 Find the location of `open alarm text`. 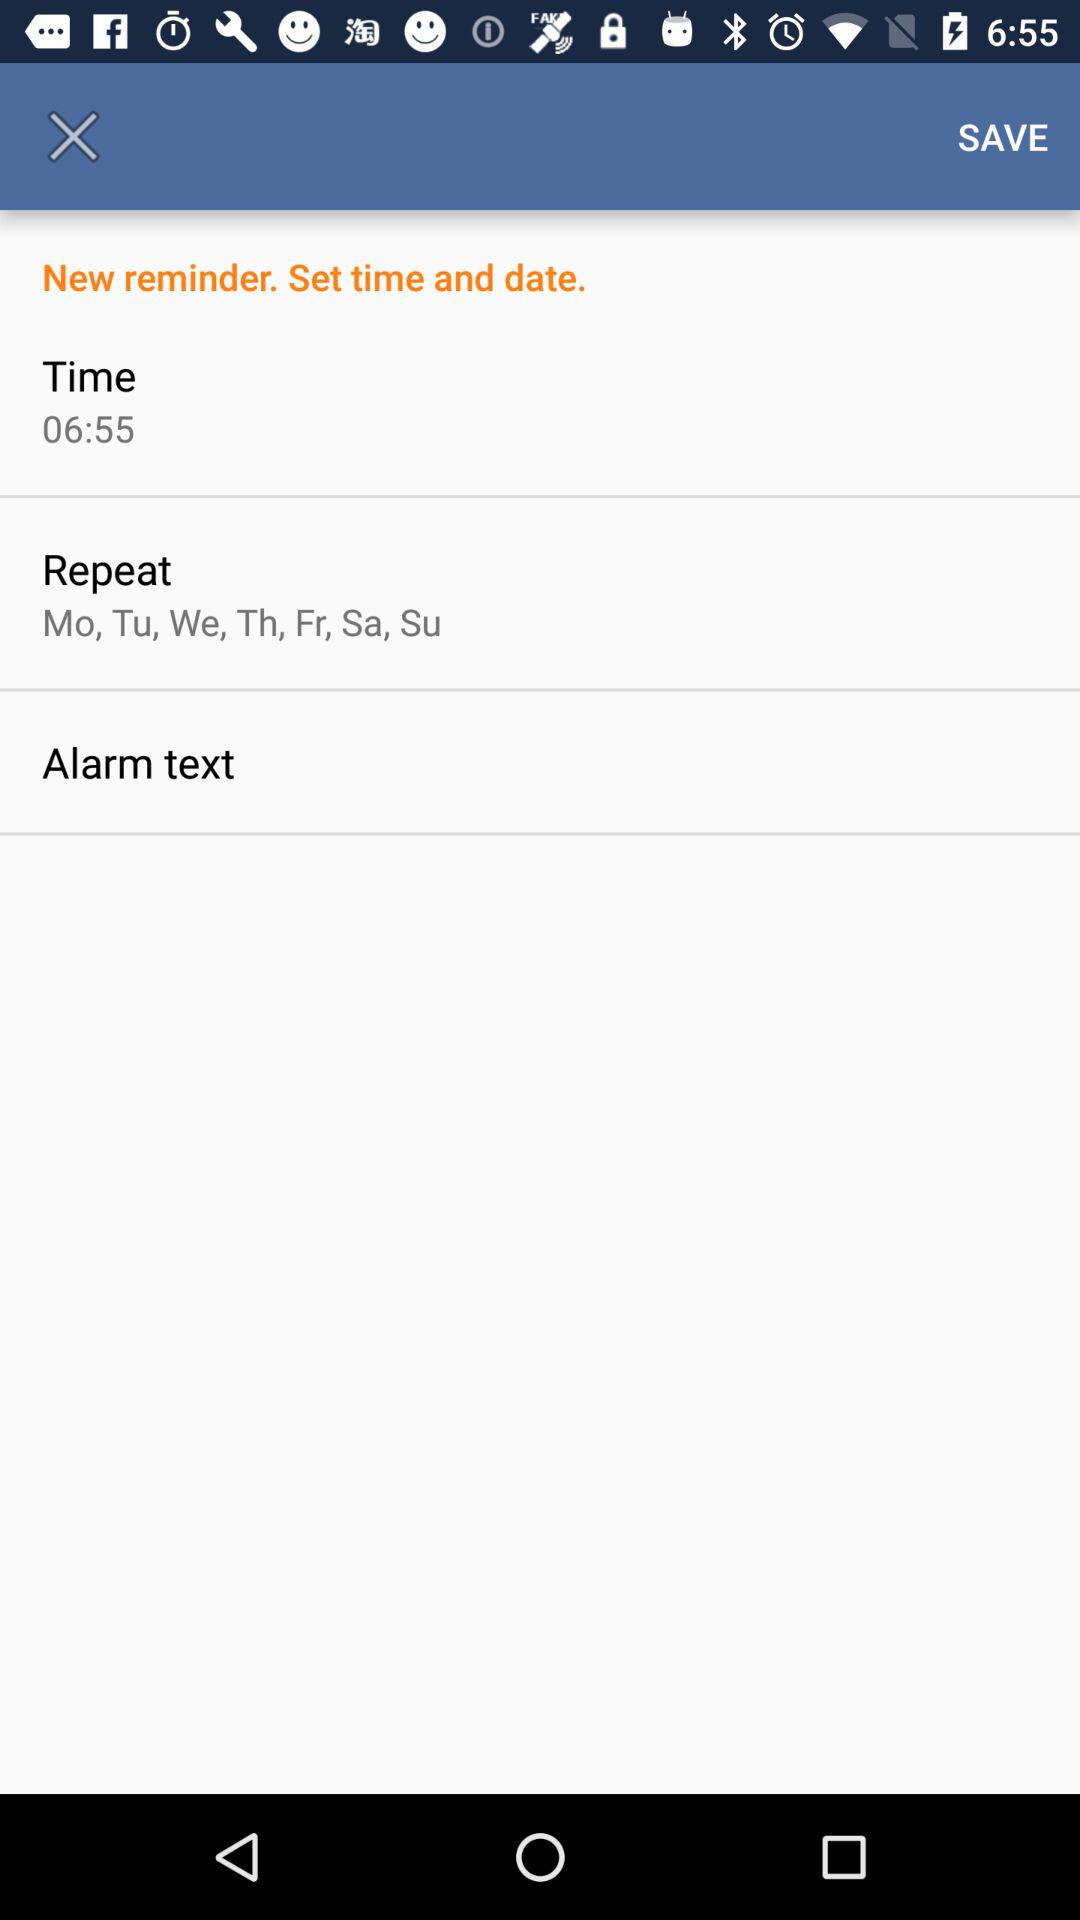

open alarm text is located at coordinates (138, 762).